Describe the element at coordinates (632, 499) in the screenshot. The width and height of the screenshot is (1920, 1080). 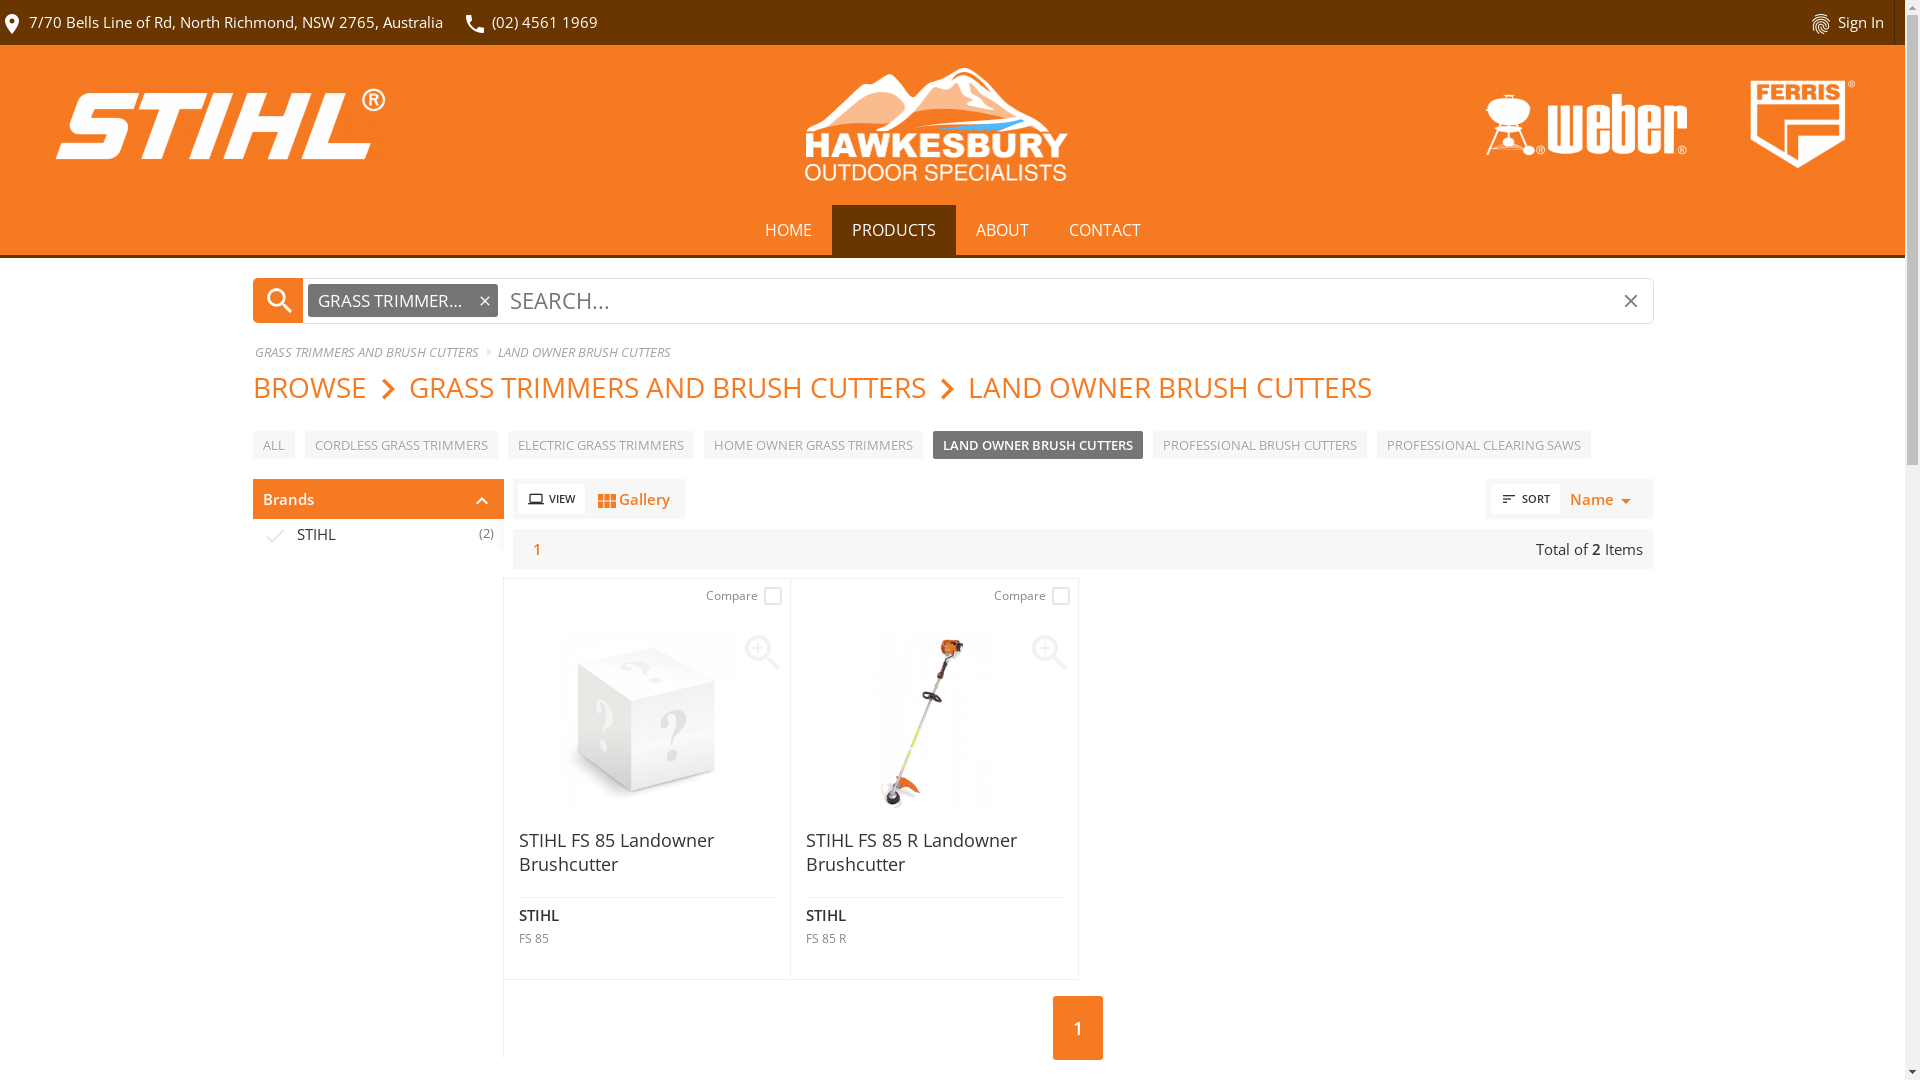
I see `view_moduleGallery` at that location.